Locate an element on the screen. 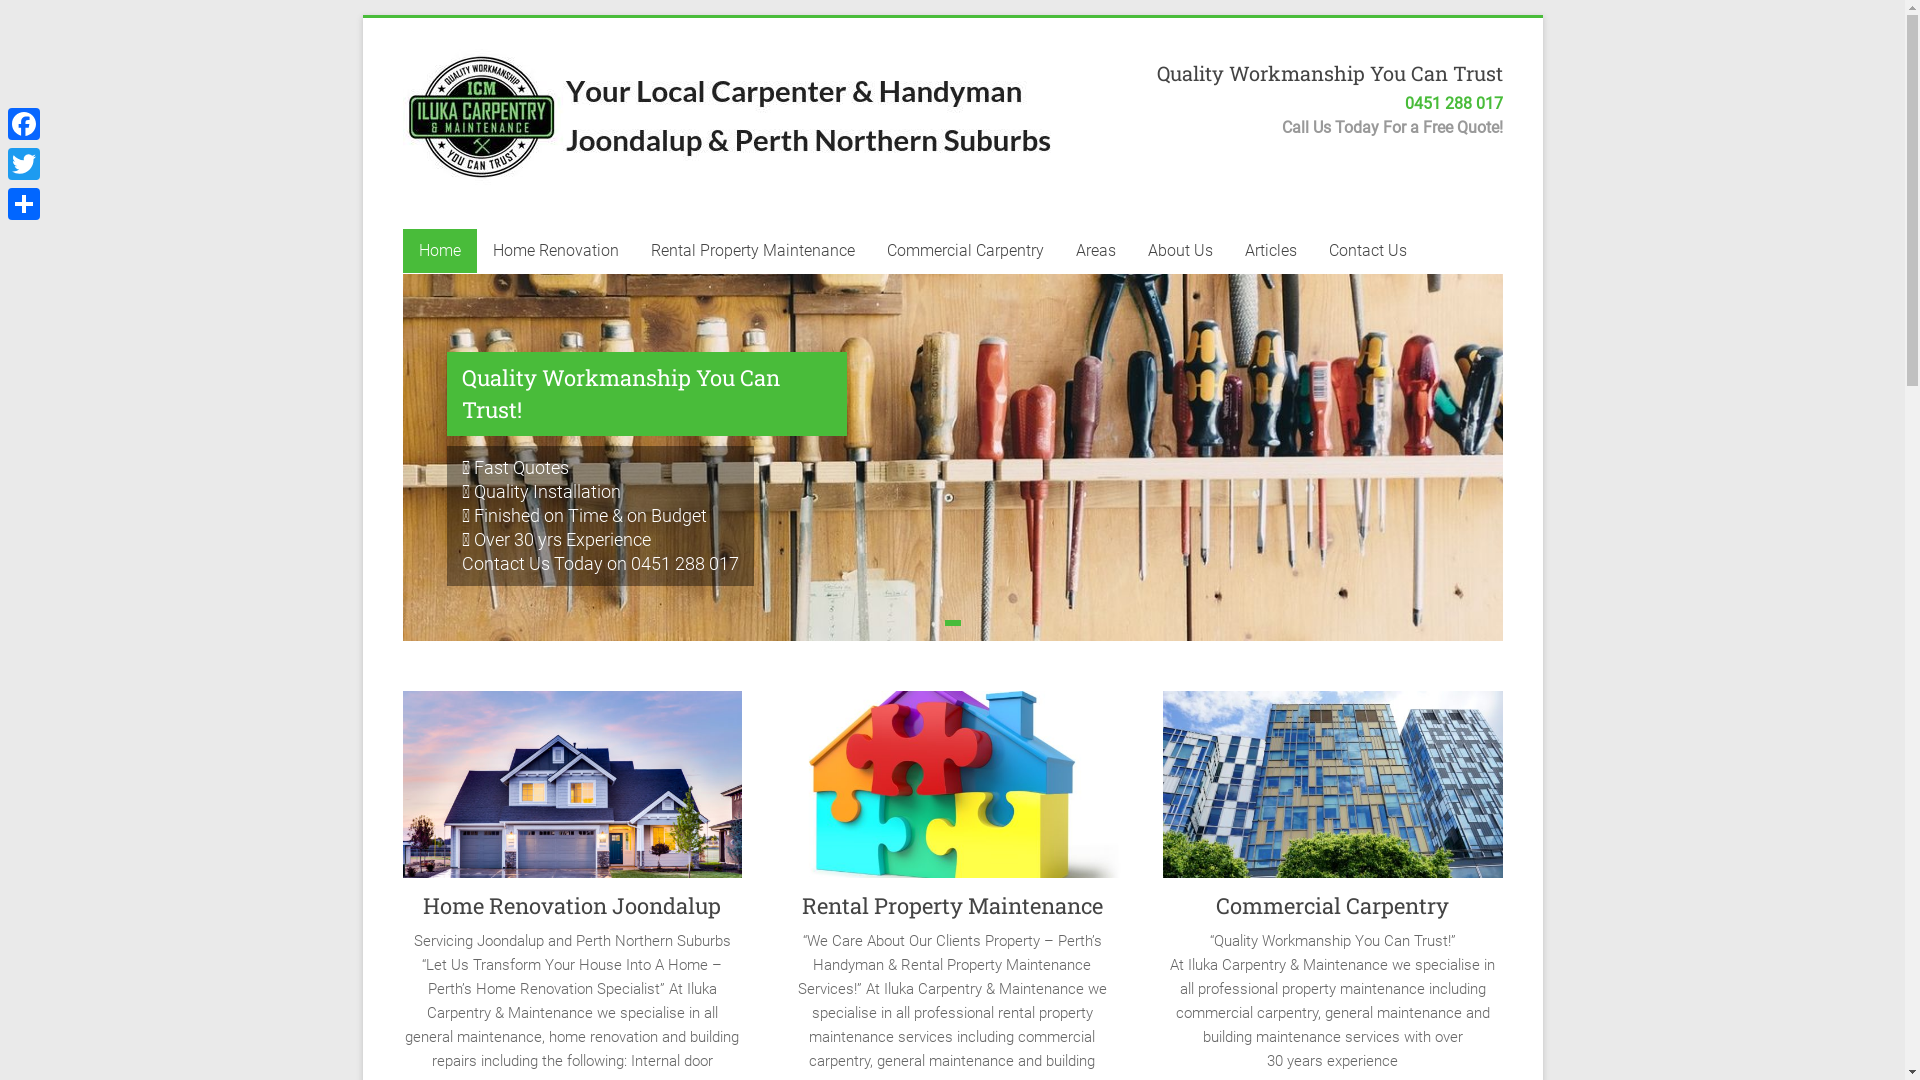 The height and width of the screenshot is (1080, 1920). Home Renovation Joondalup is located at coordinates (572, 792).